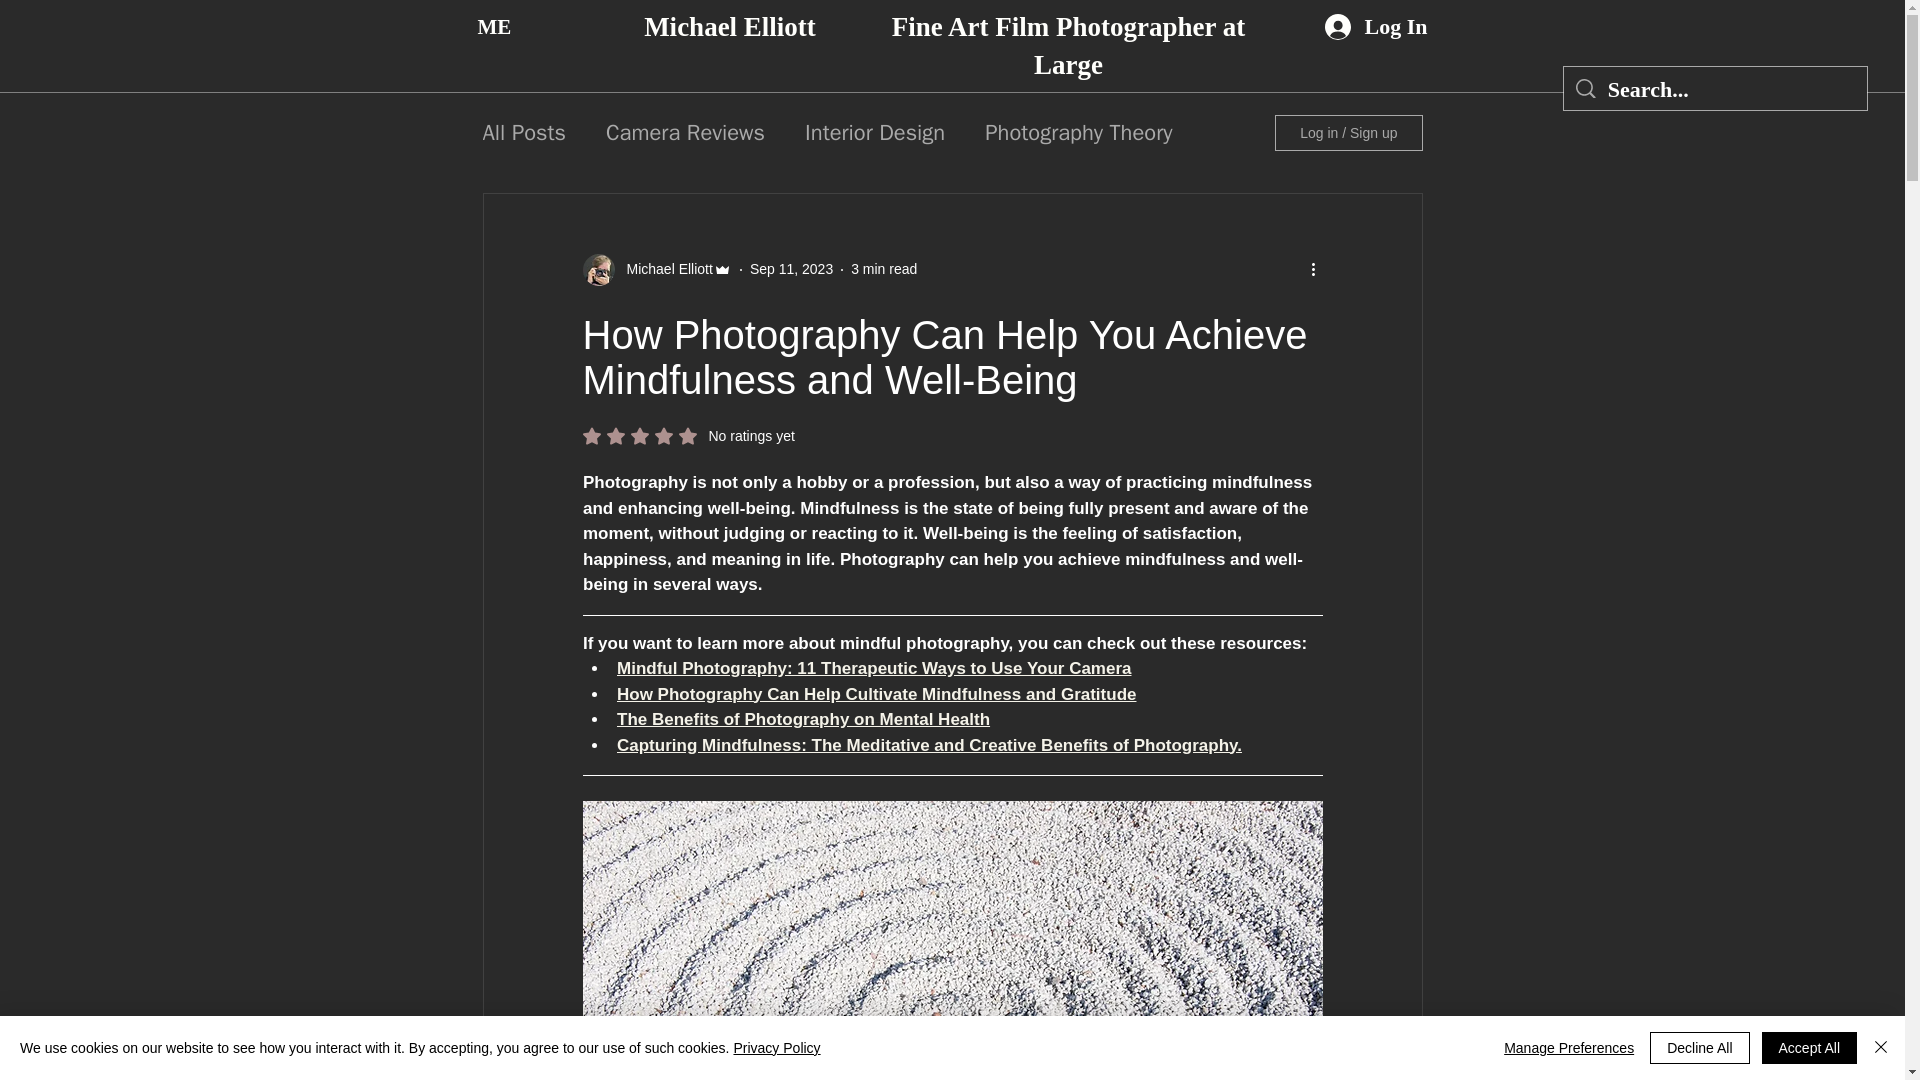  What do you see at coordinates (802, 719) in the screenshot?
I see `The Benefits of Photography on Mental Health` at bounding box center [802, 719].